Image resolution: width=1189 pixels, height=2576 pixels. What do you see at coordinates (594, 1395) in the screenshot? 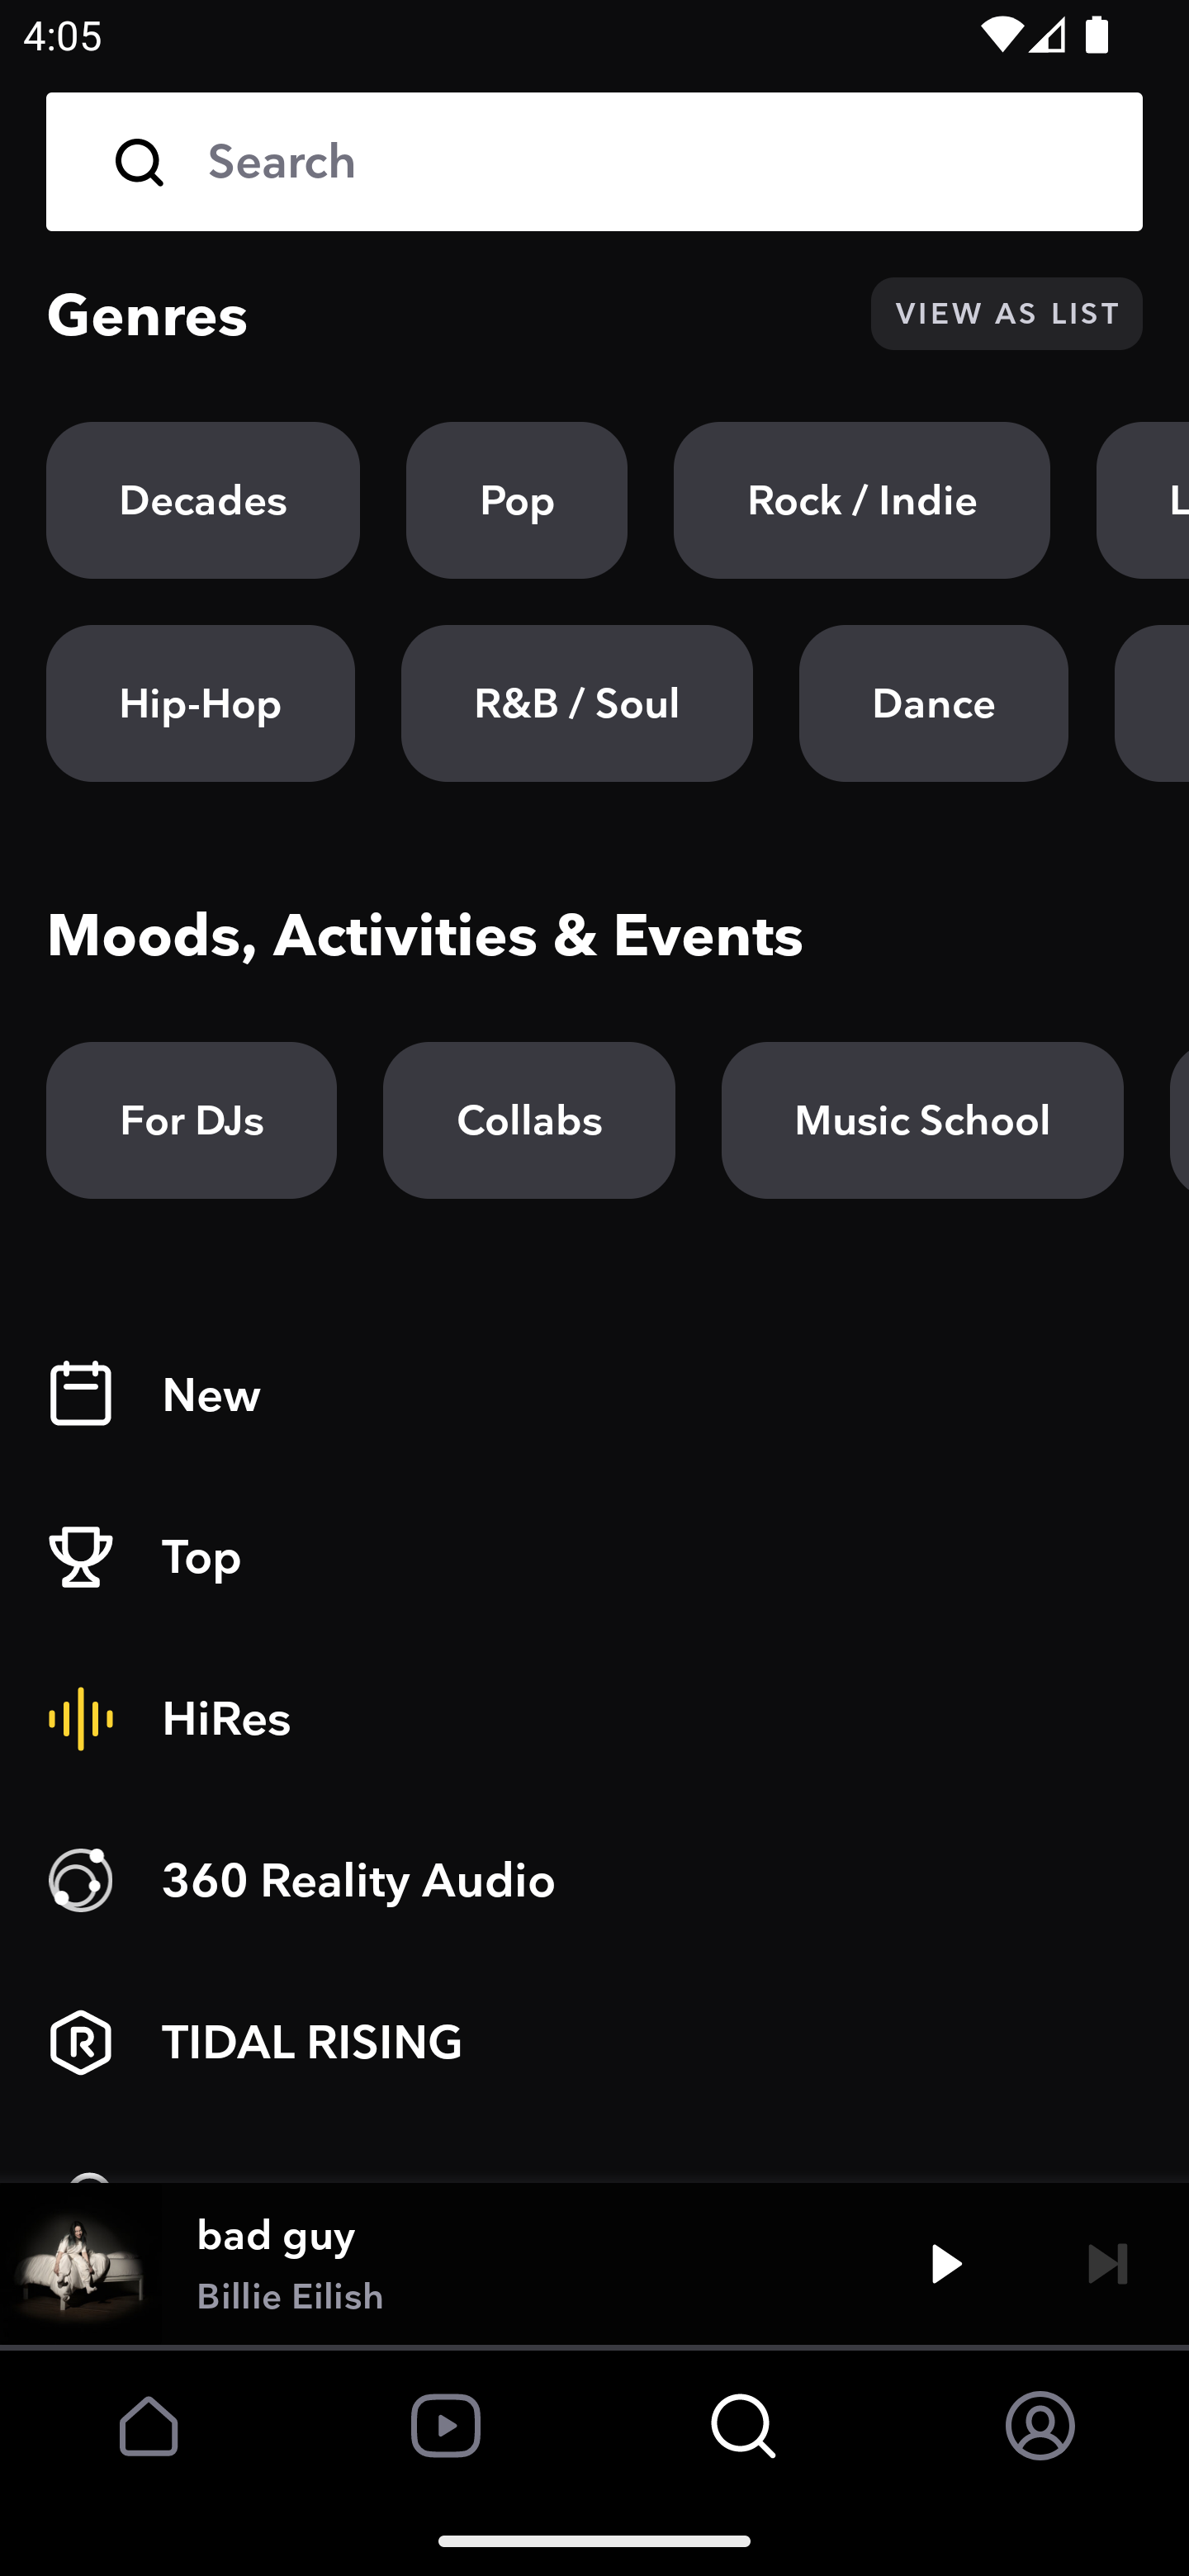
I see `New` at bounding box center [594, 1395].